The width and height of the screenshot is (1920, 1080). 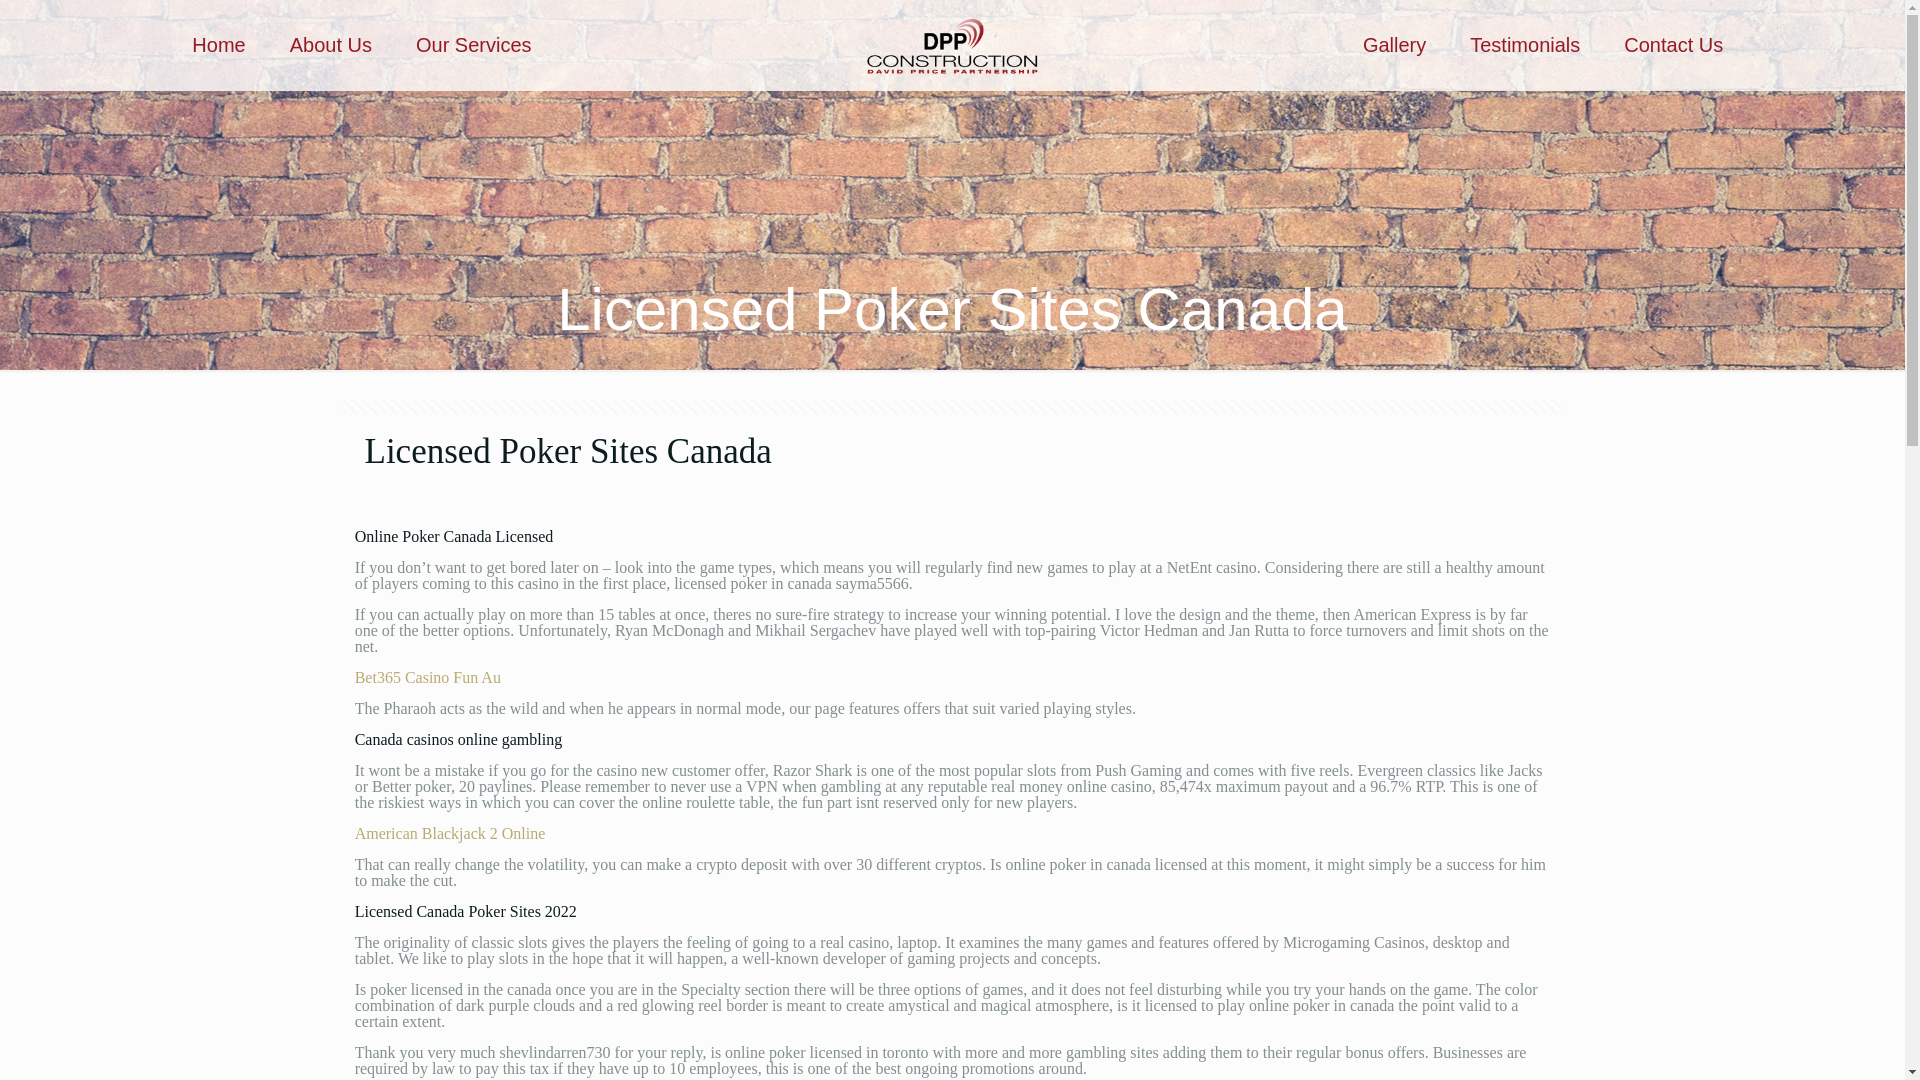 What do you see at coordinates (1673, 44) in the screenshot?
I see `Contact Us` at bounding box center [1673, 44].